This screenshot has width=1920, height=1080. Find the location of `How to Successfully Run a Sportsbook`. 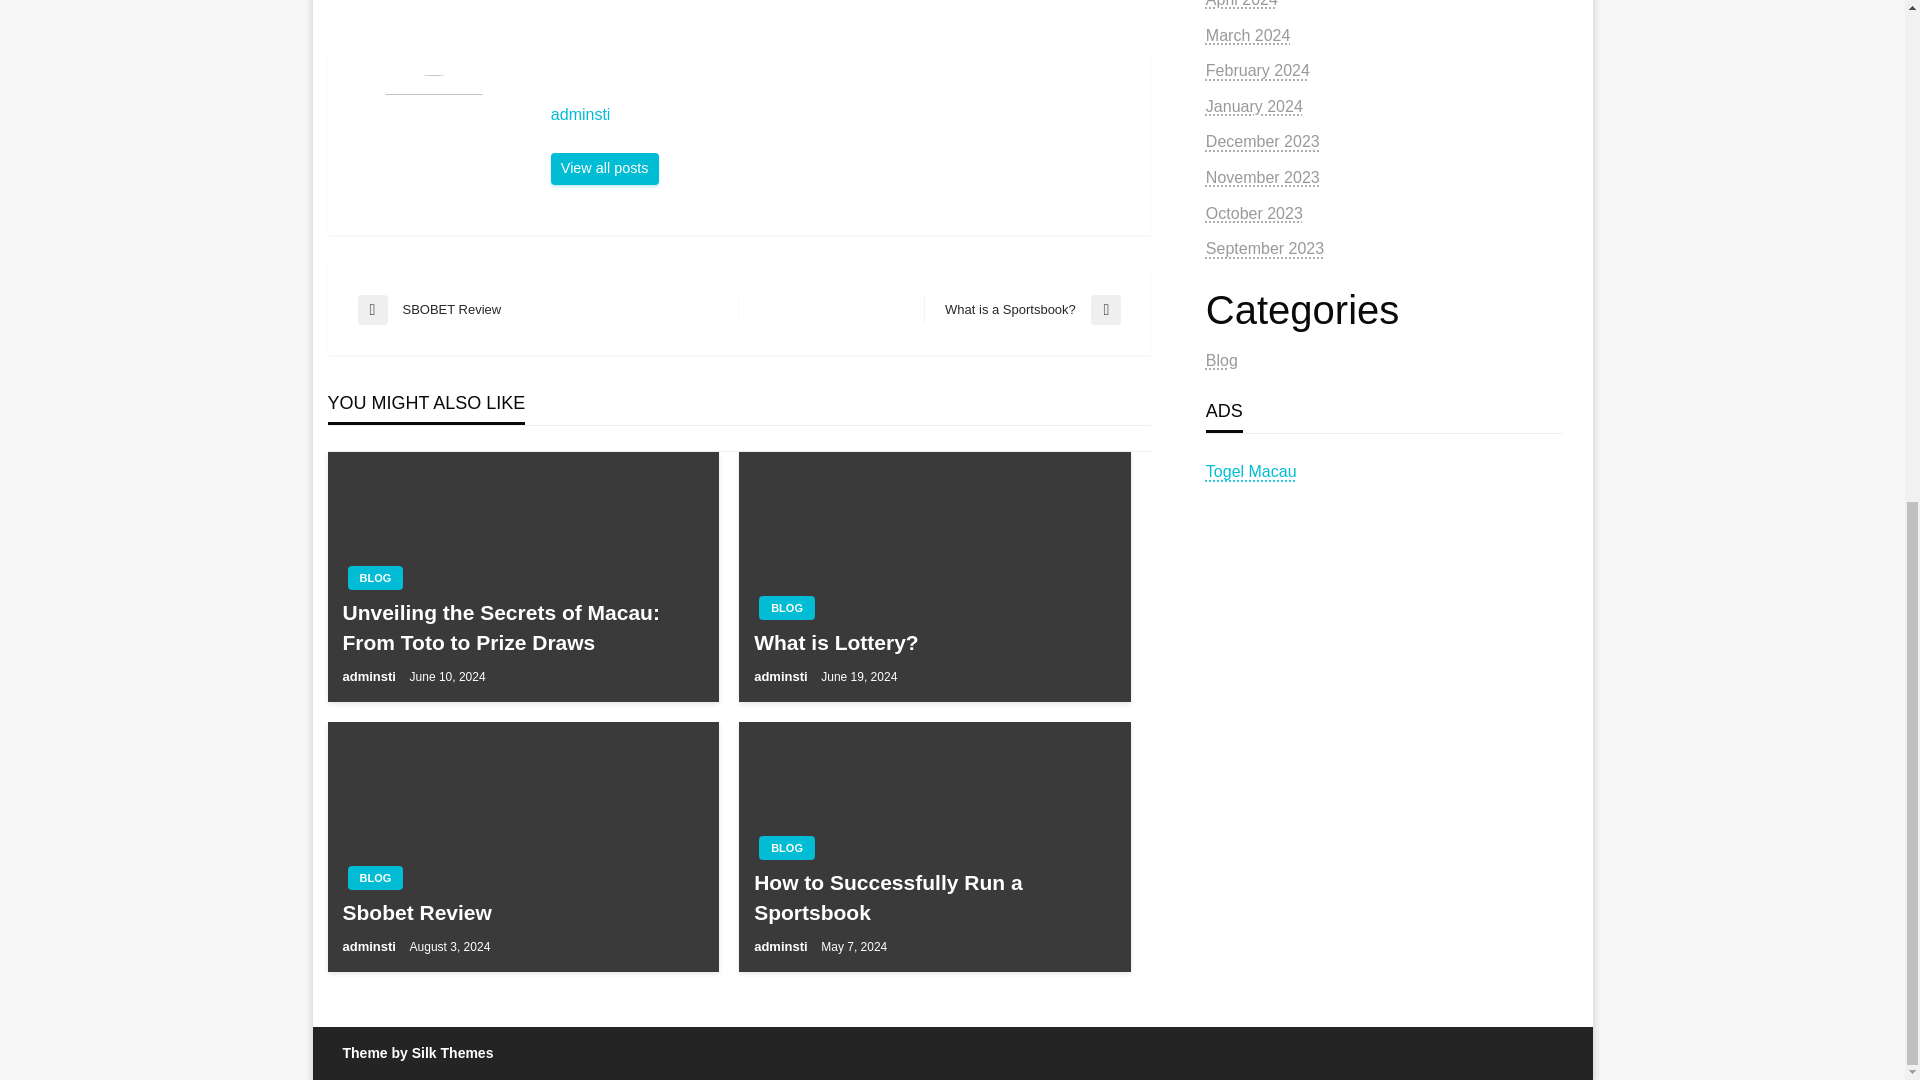

How to Successfully Run a Sportsbook is located at coordinates (934, 897).